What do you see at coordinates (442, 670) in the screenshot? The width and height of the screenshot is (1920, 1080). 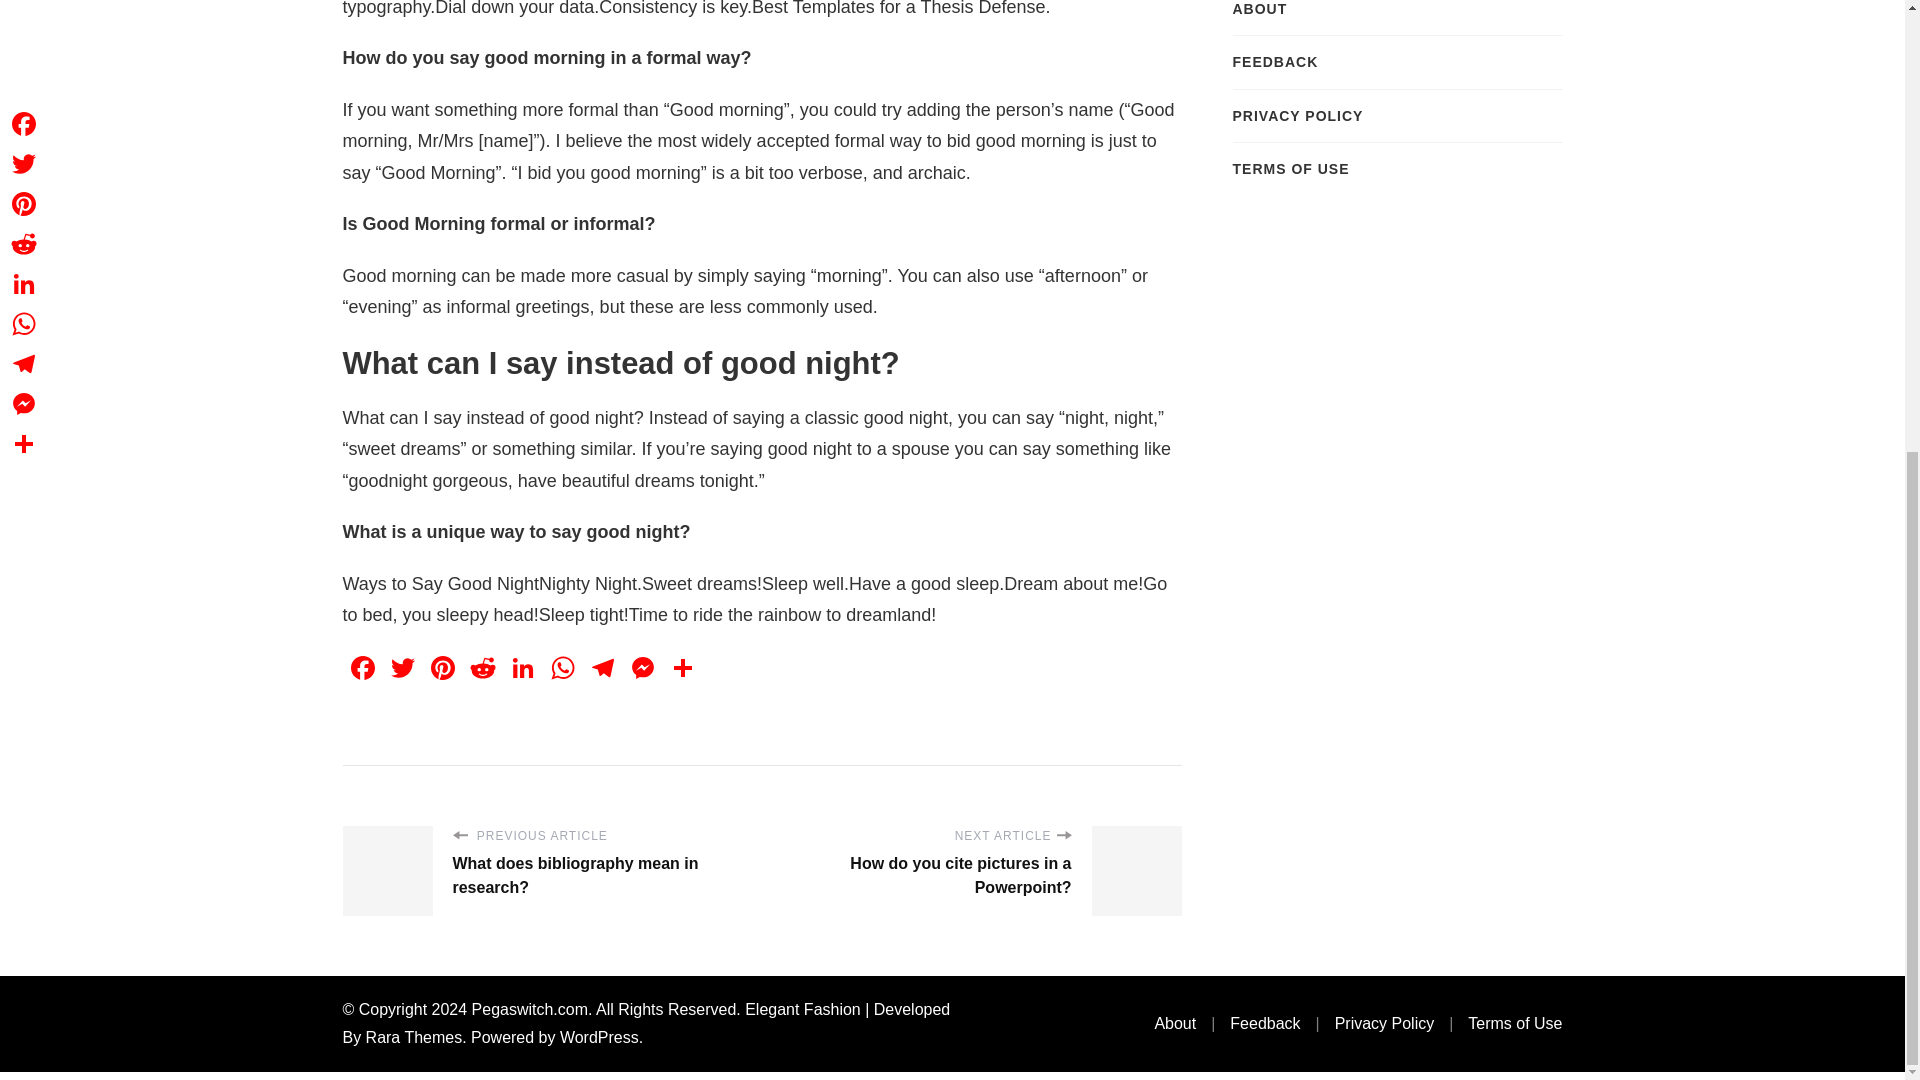 I see `Pinterest` at bounding box center [442, 670].